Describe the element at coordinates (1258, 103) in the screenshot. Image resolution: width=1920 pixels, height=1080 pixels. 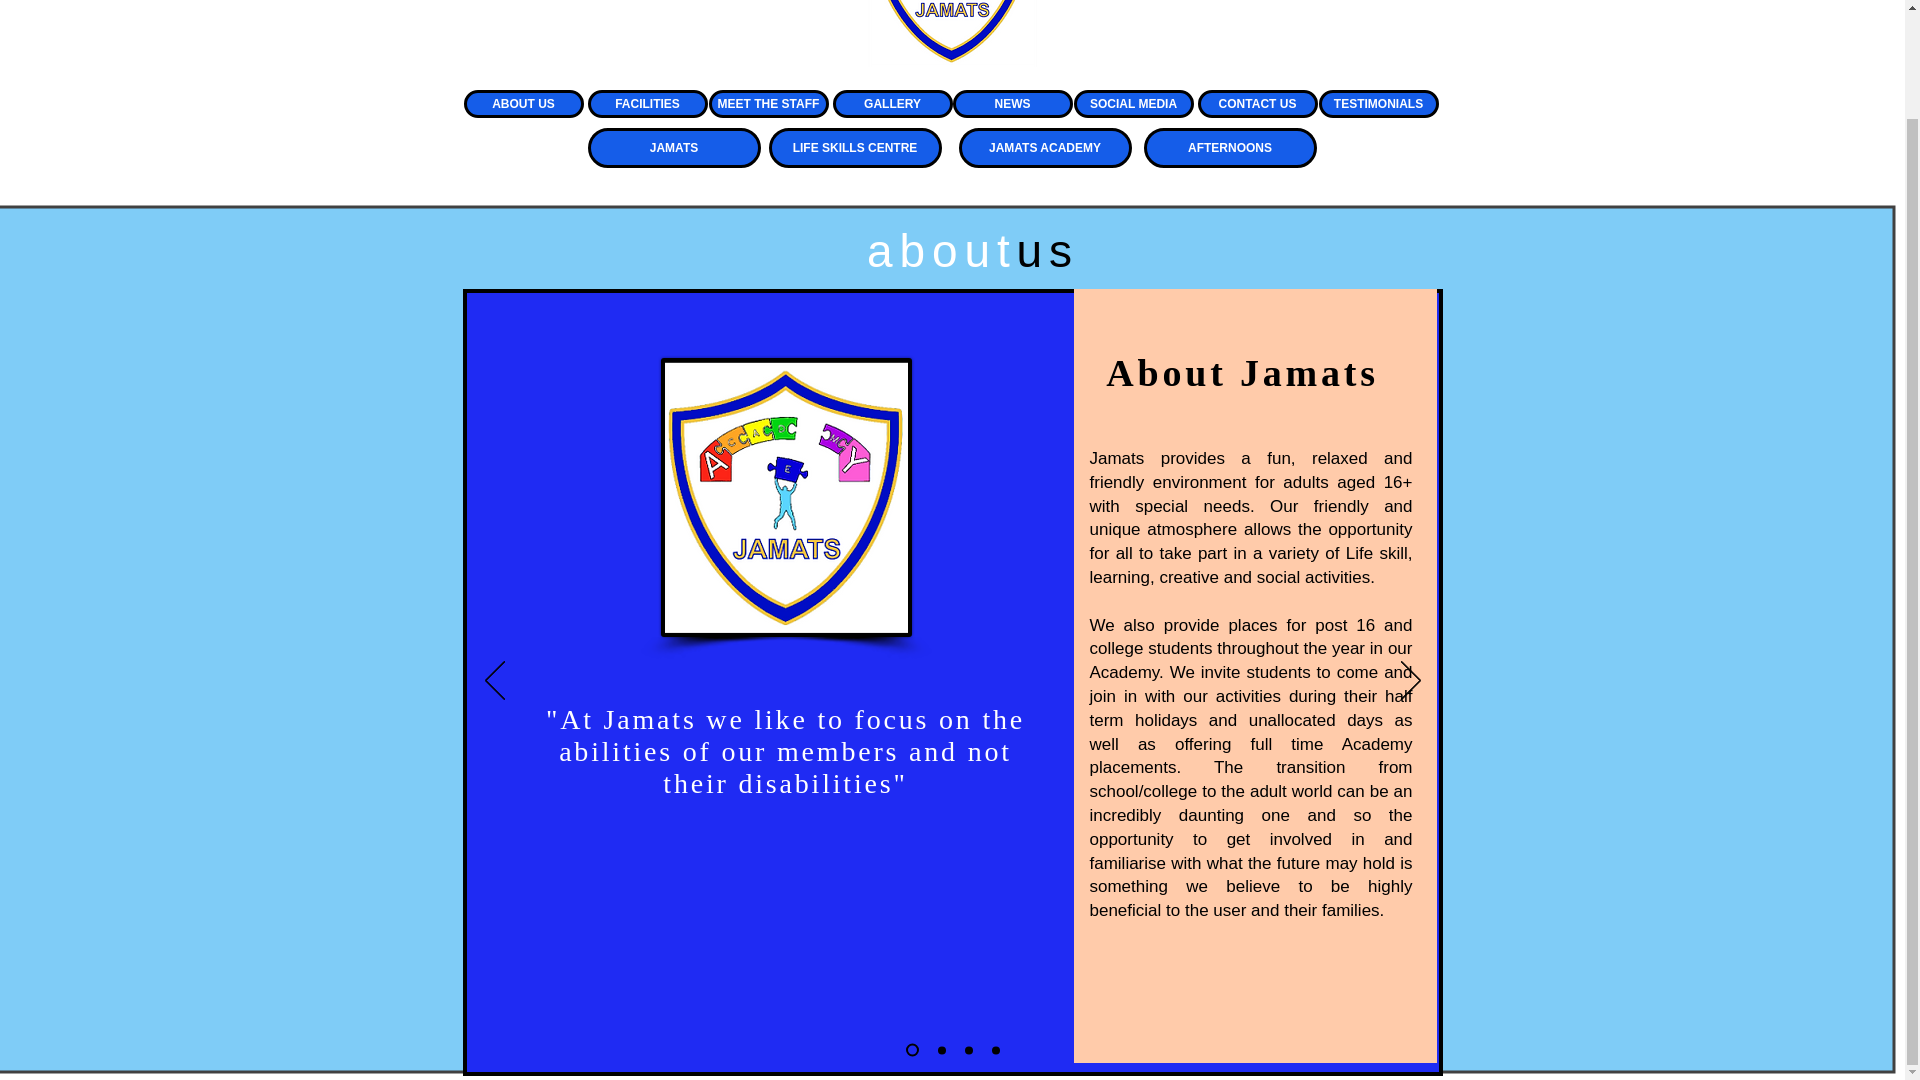
I see `CONTACT US` at that location.